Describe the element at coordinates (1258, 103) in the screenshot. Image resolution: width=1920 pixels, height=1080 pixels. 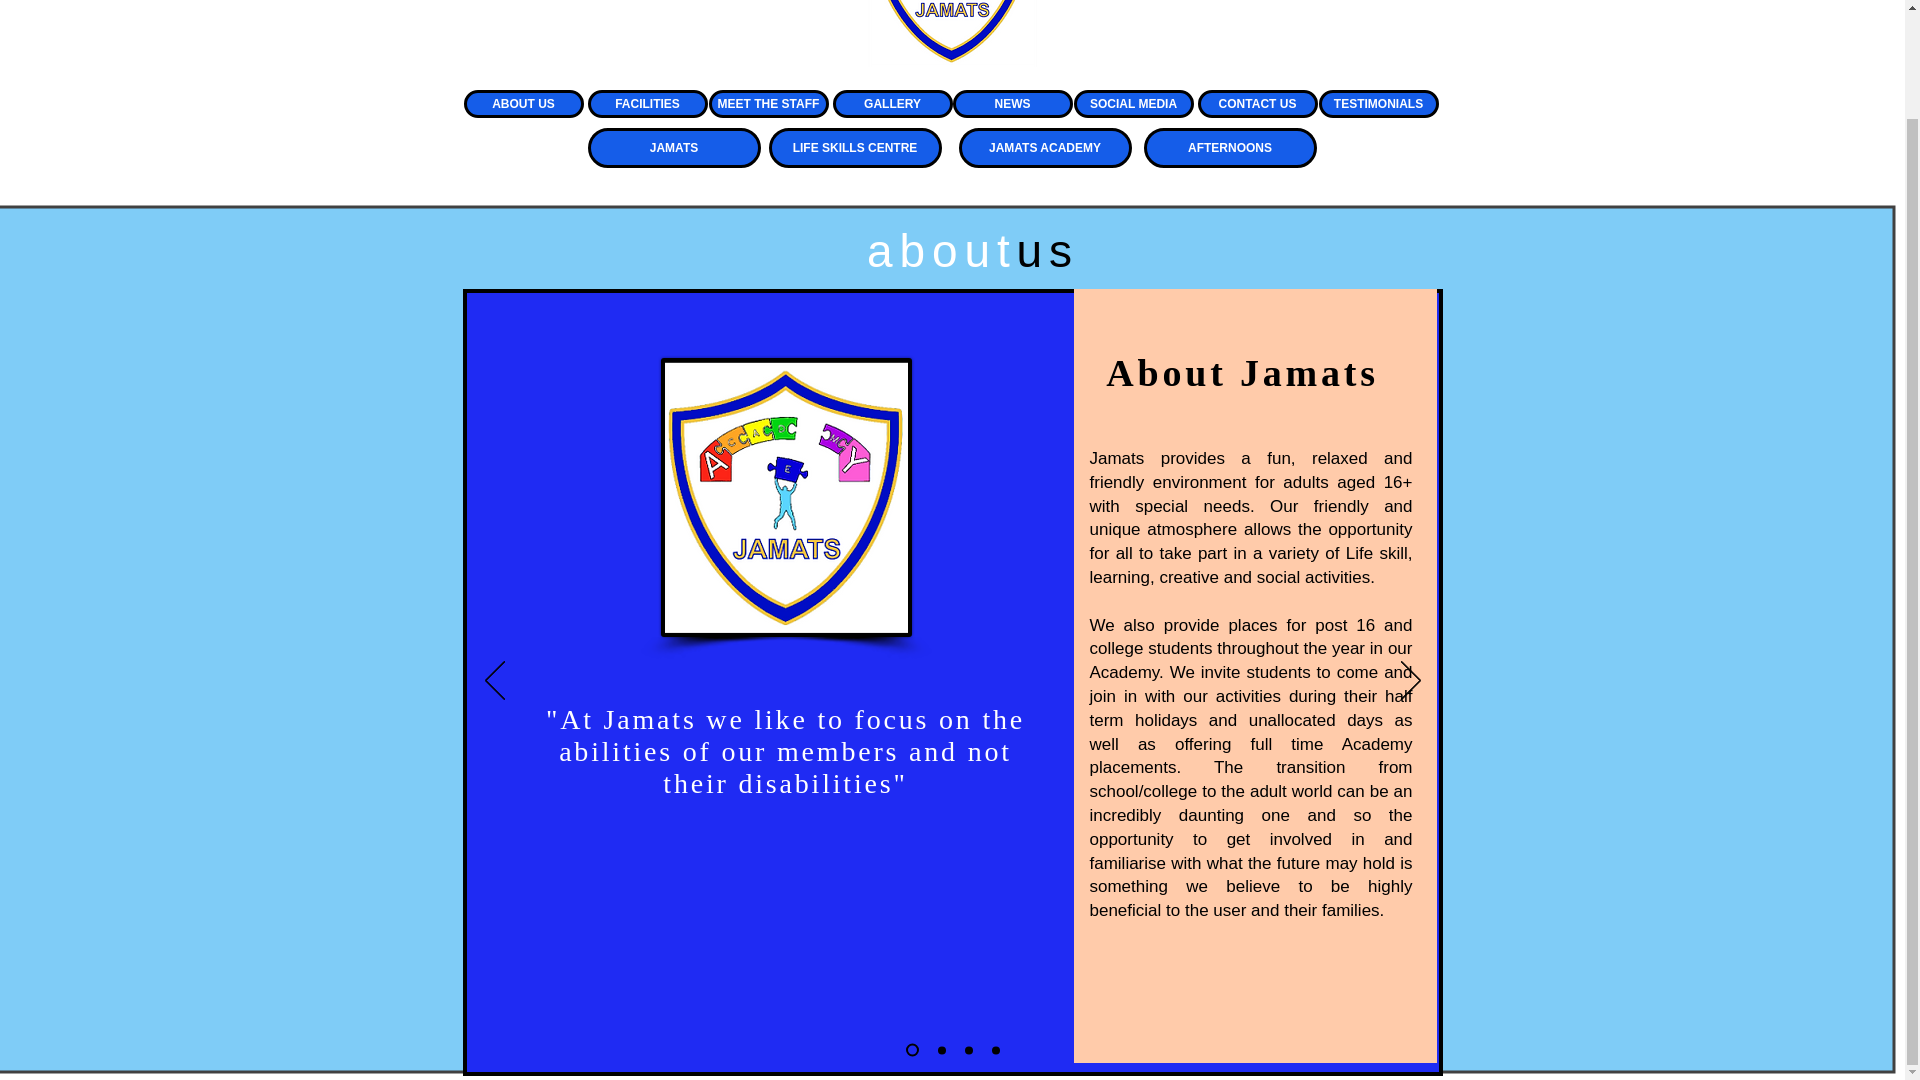
I see `CONTACT US` at that location.